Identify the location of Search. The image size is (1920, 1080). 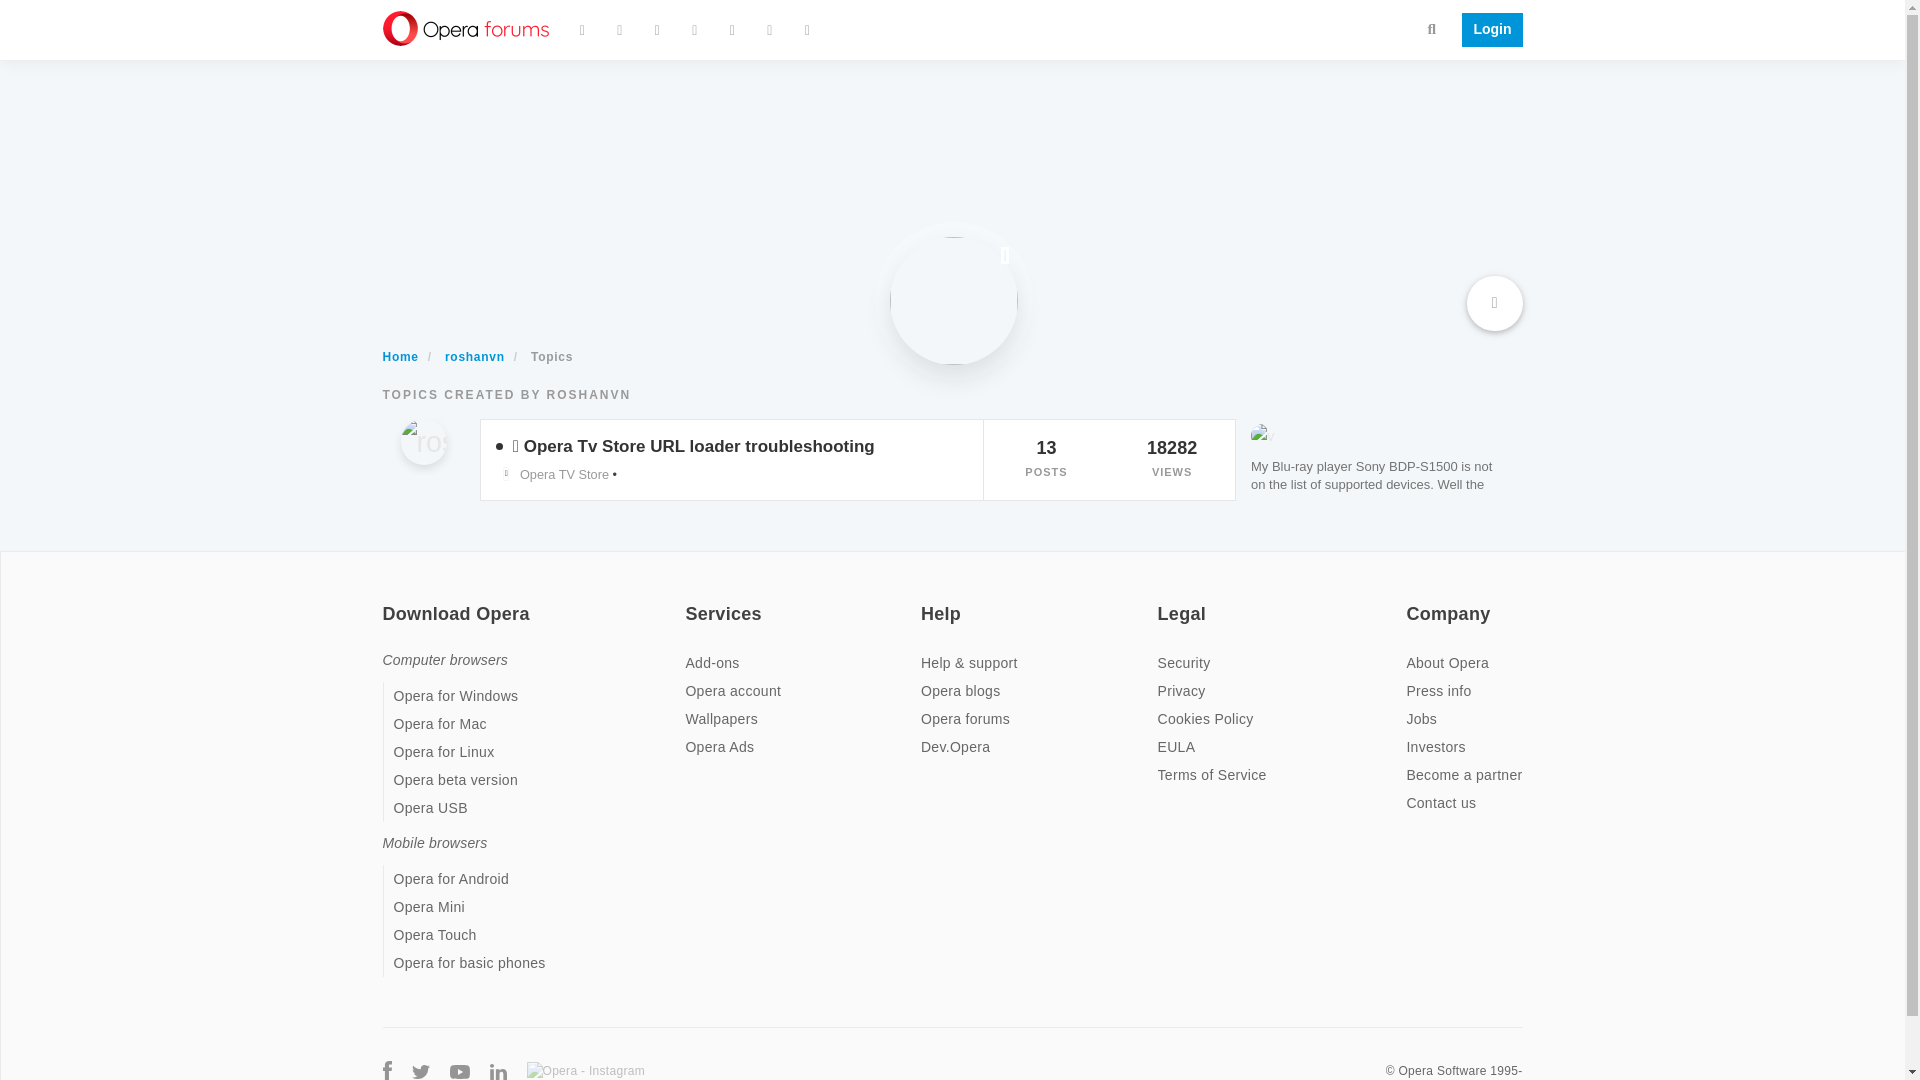
(1432, 28).